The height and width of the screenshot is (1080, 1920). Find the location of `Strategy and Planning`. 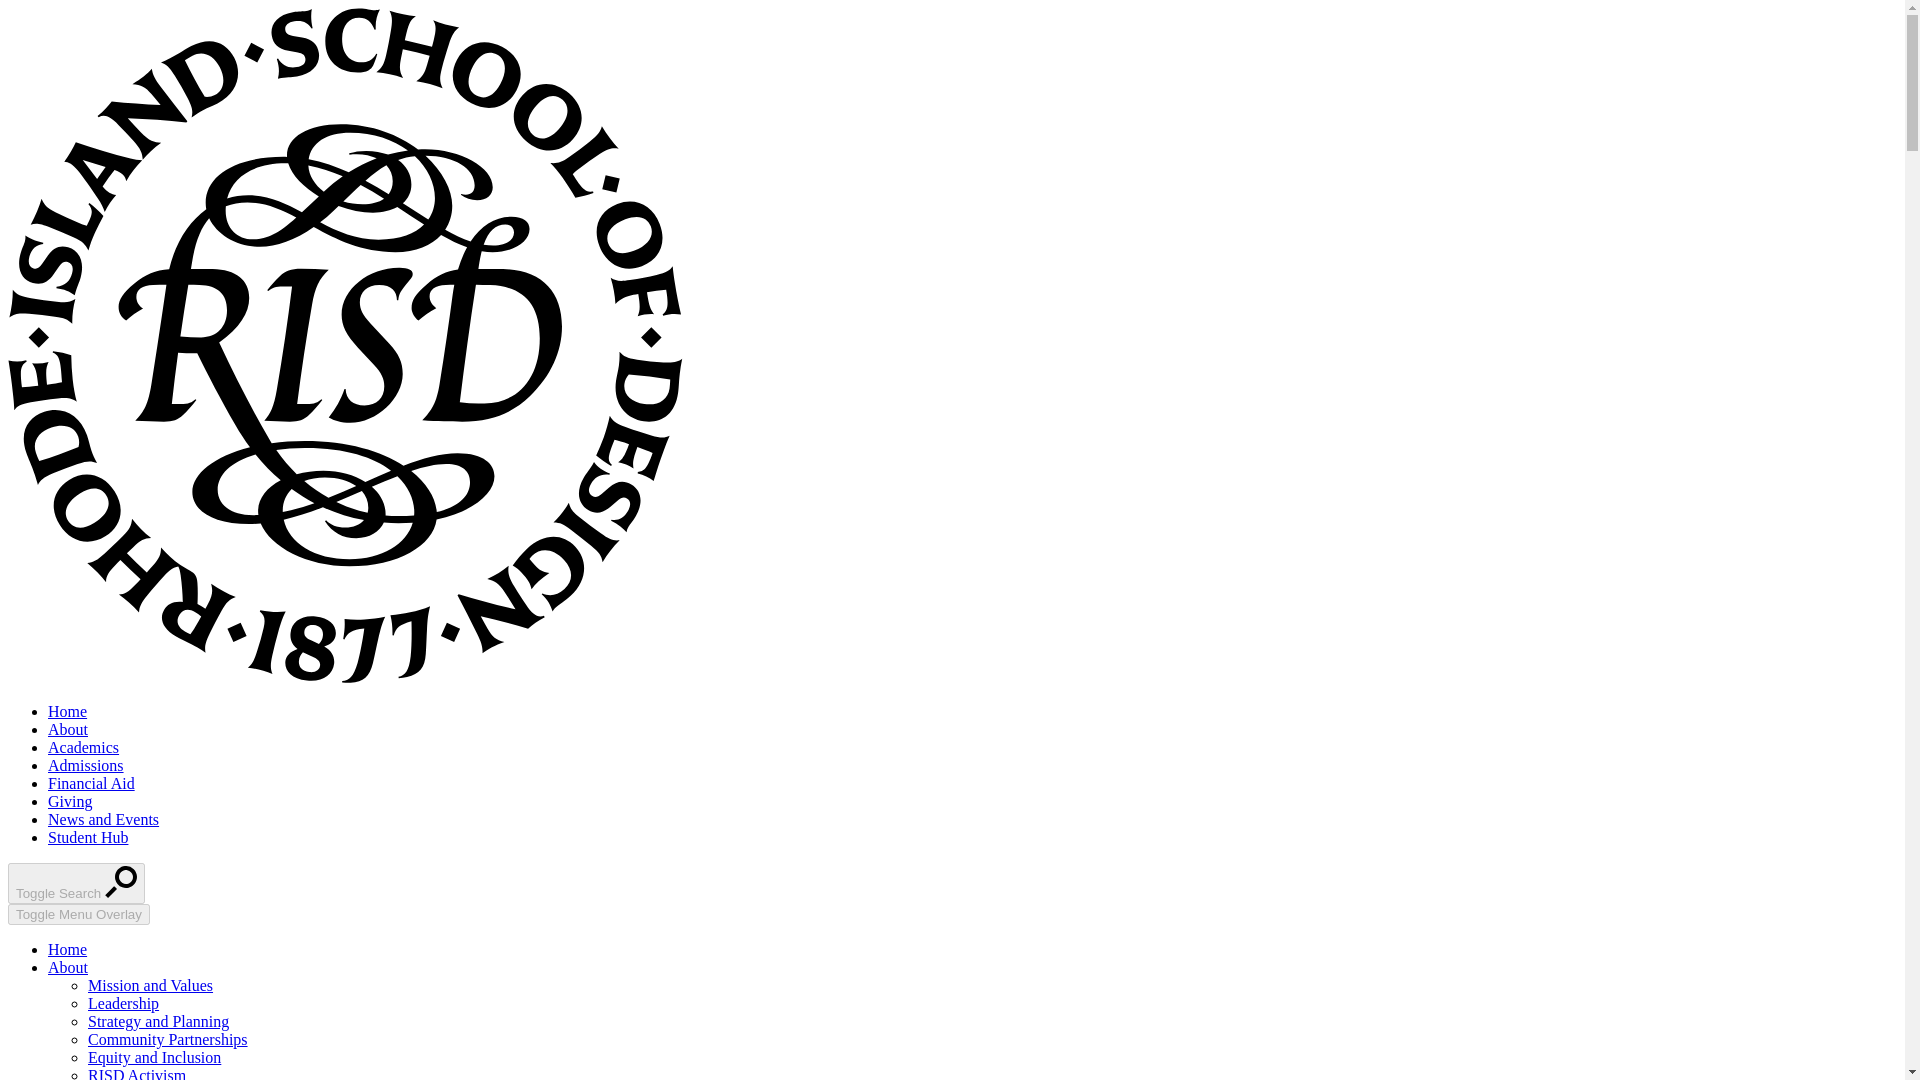

Strategy and Planning is located at coordinates (158, 1022).